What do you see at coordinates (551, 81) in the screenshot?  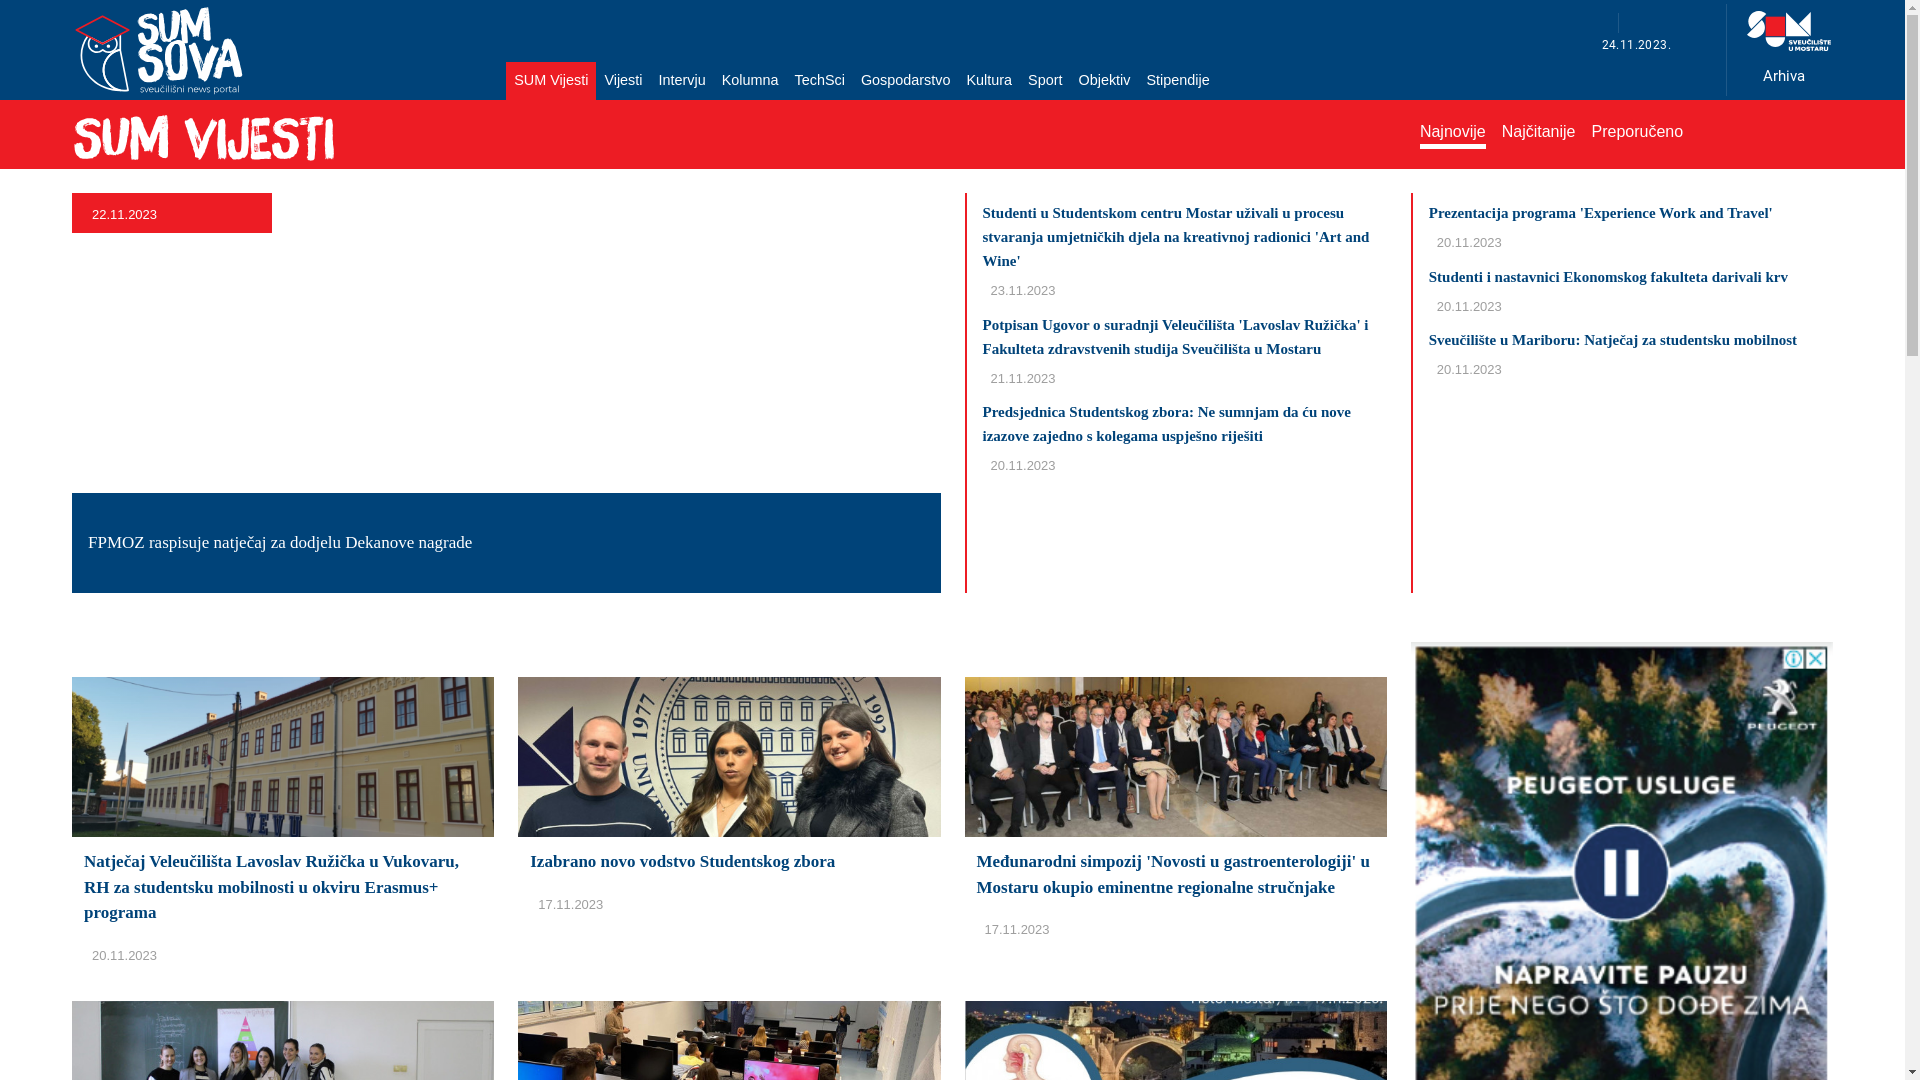 I see `SUM Vijesti` at bounding box center [551, 81].